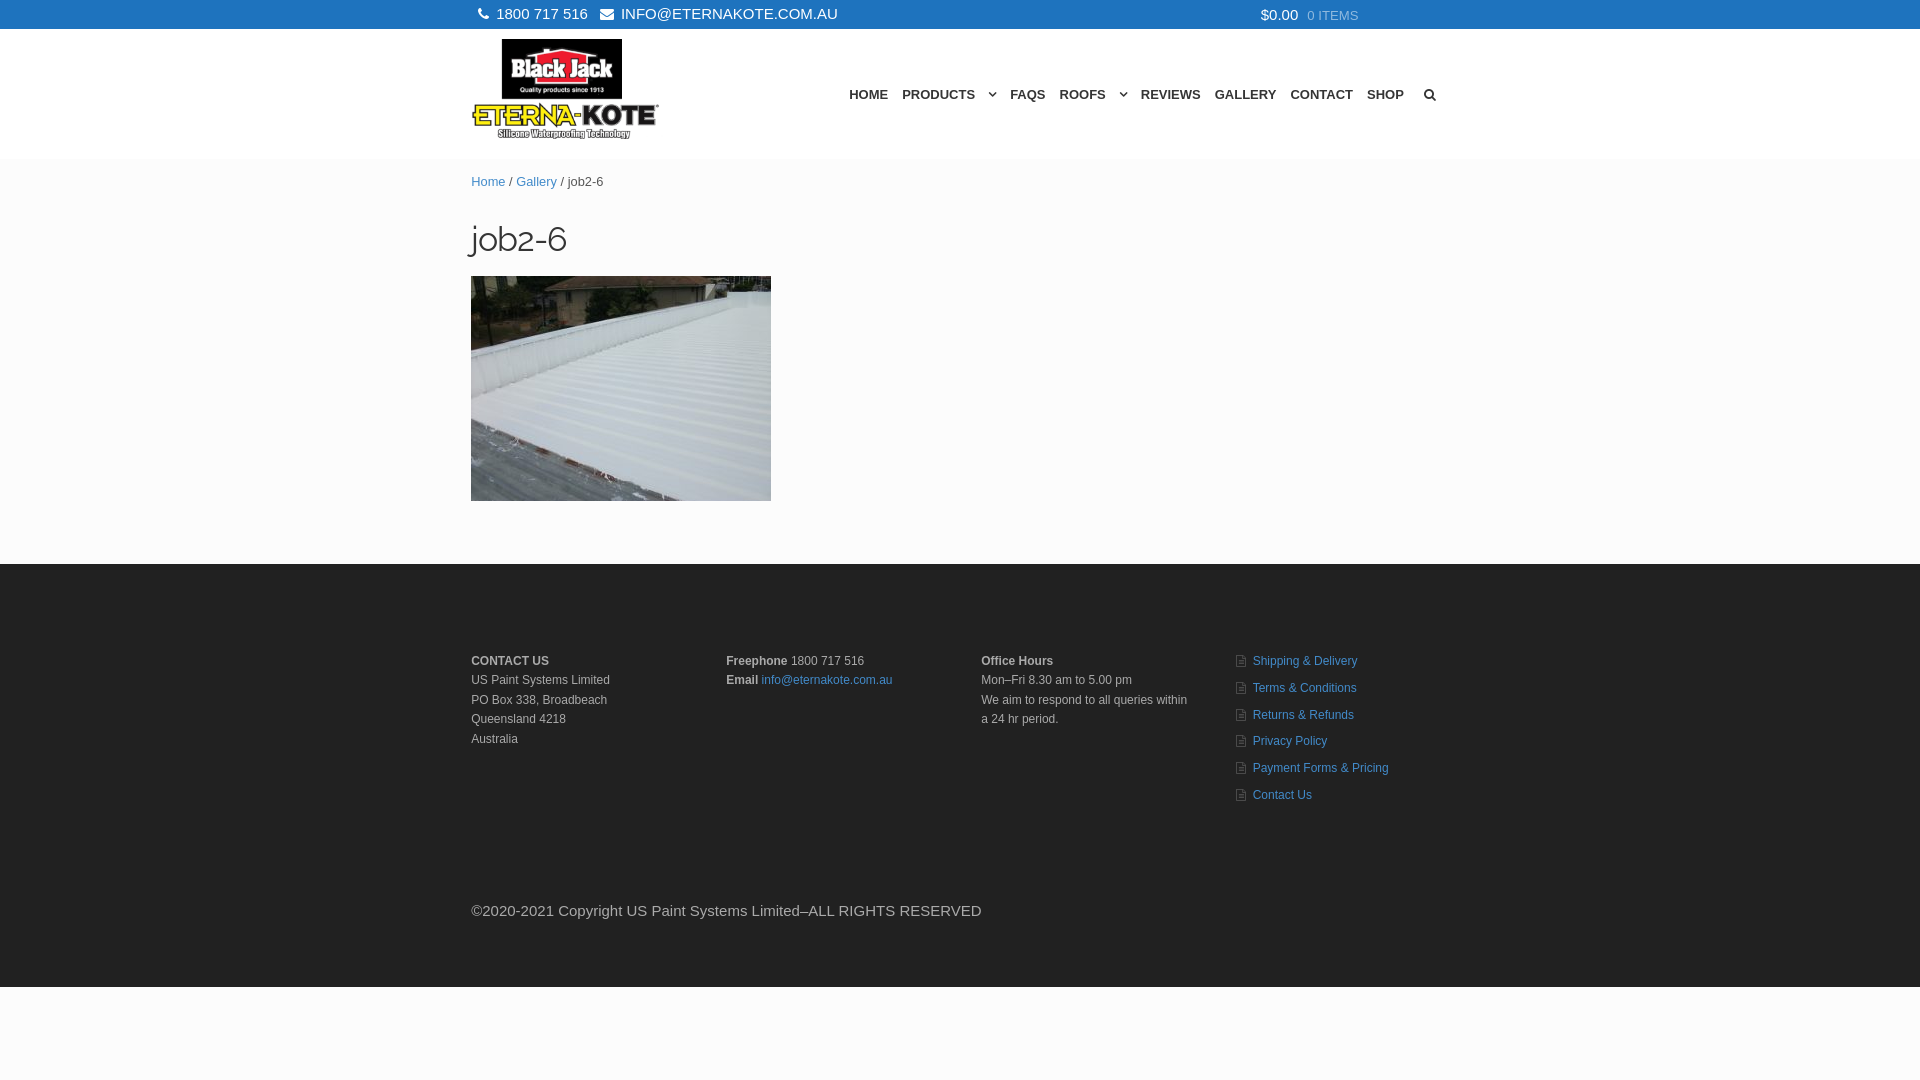 The height and width of the screenshot is (1080, 1920). What do you see at coordinates (828, 680) in the screenshot?
I see `info@eternakote.com.au` at bounding box center [828, 680].